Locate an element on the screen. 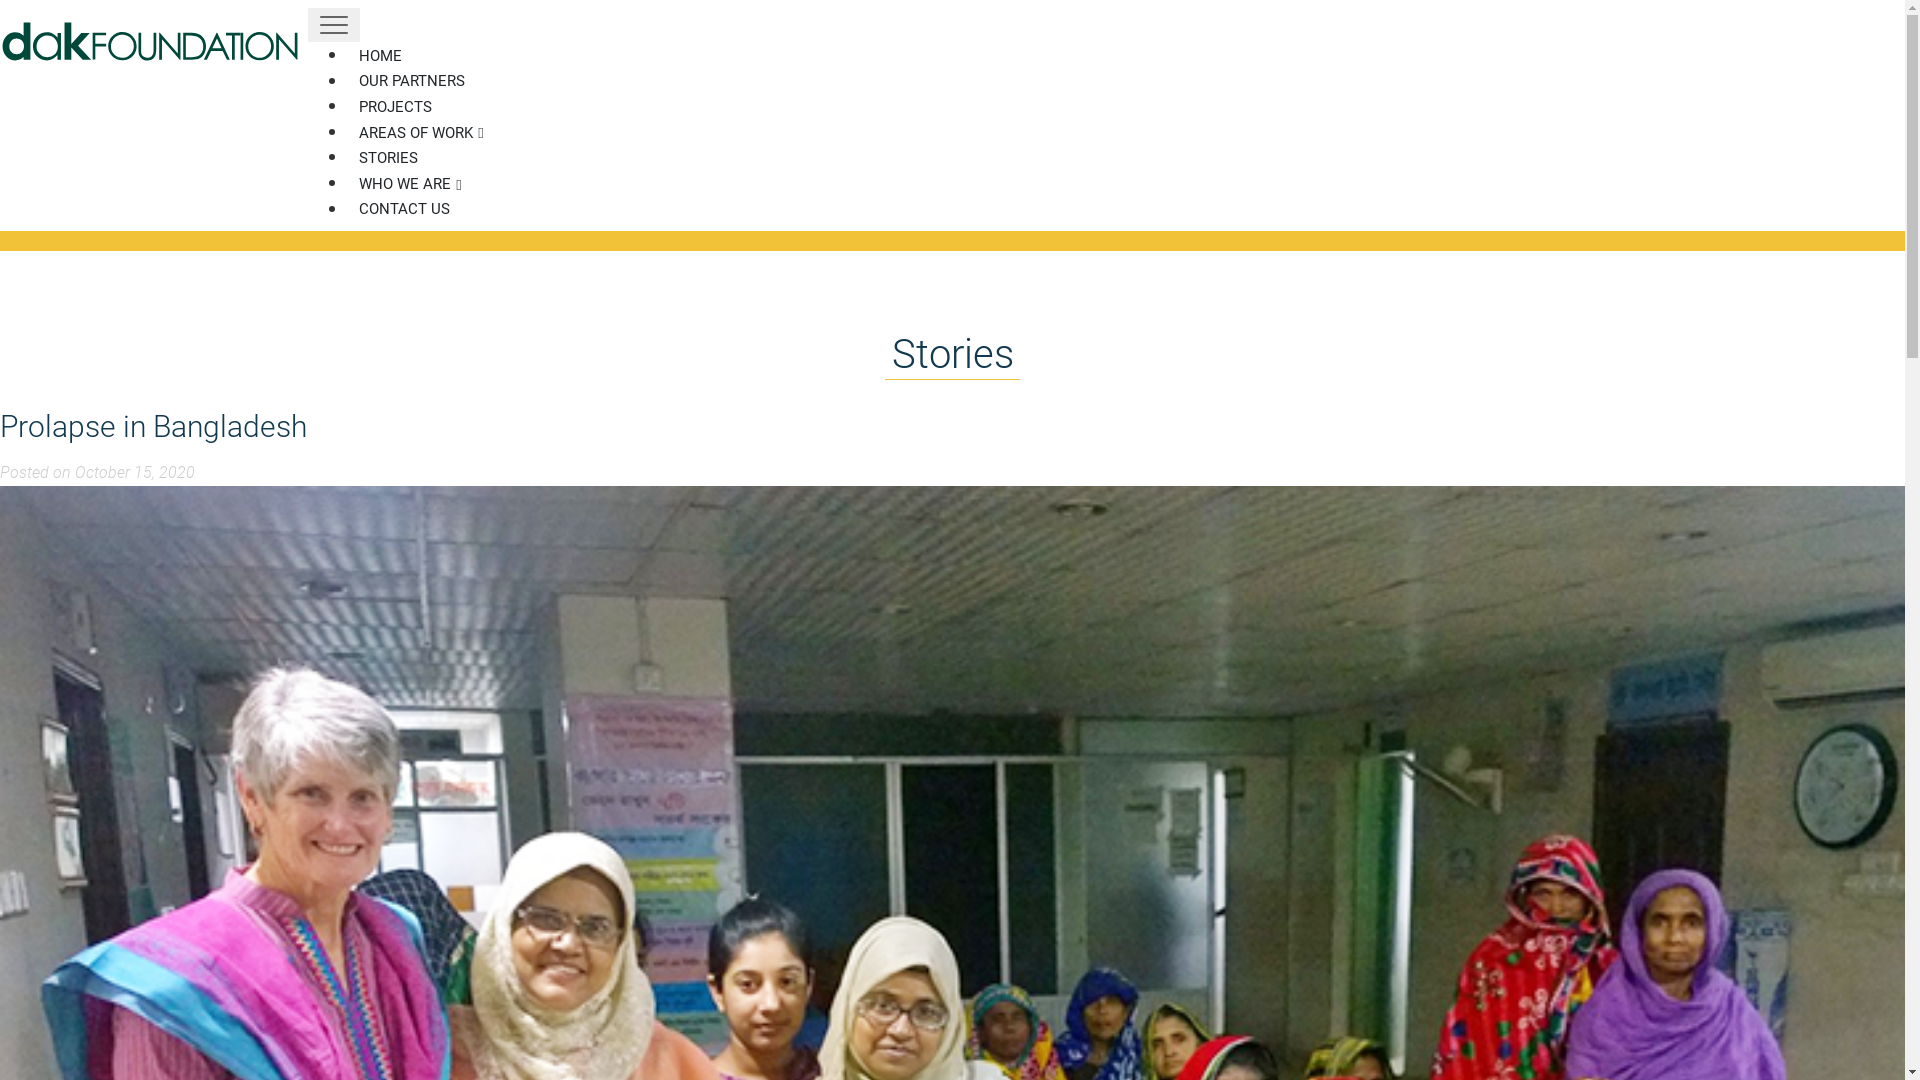 Image resolution: width=1920 pixels, height=1080 pixels. STORIES is located at coordinates (389, 158).